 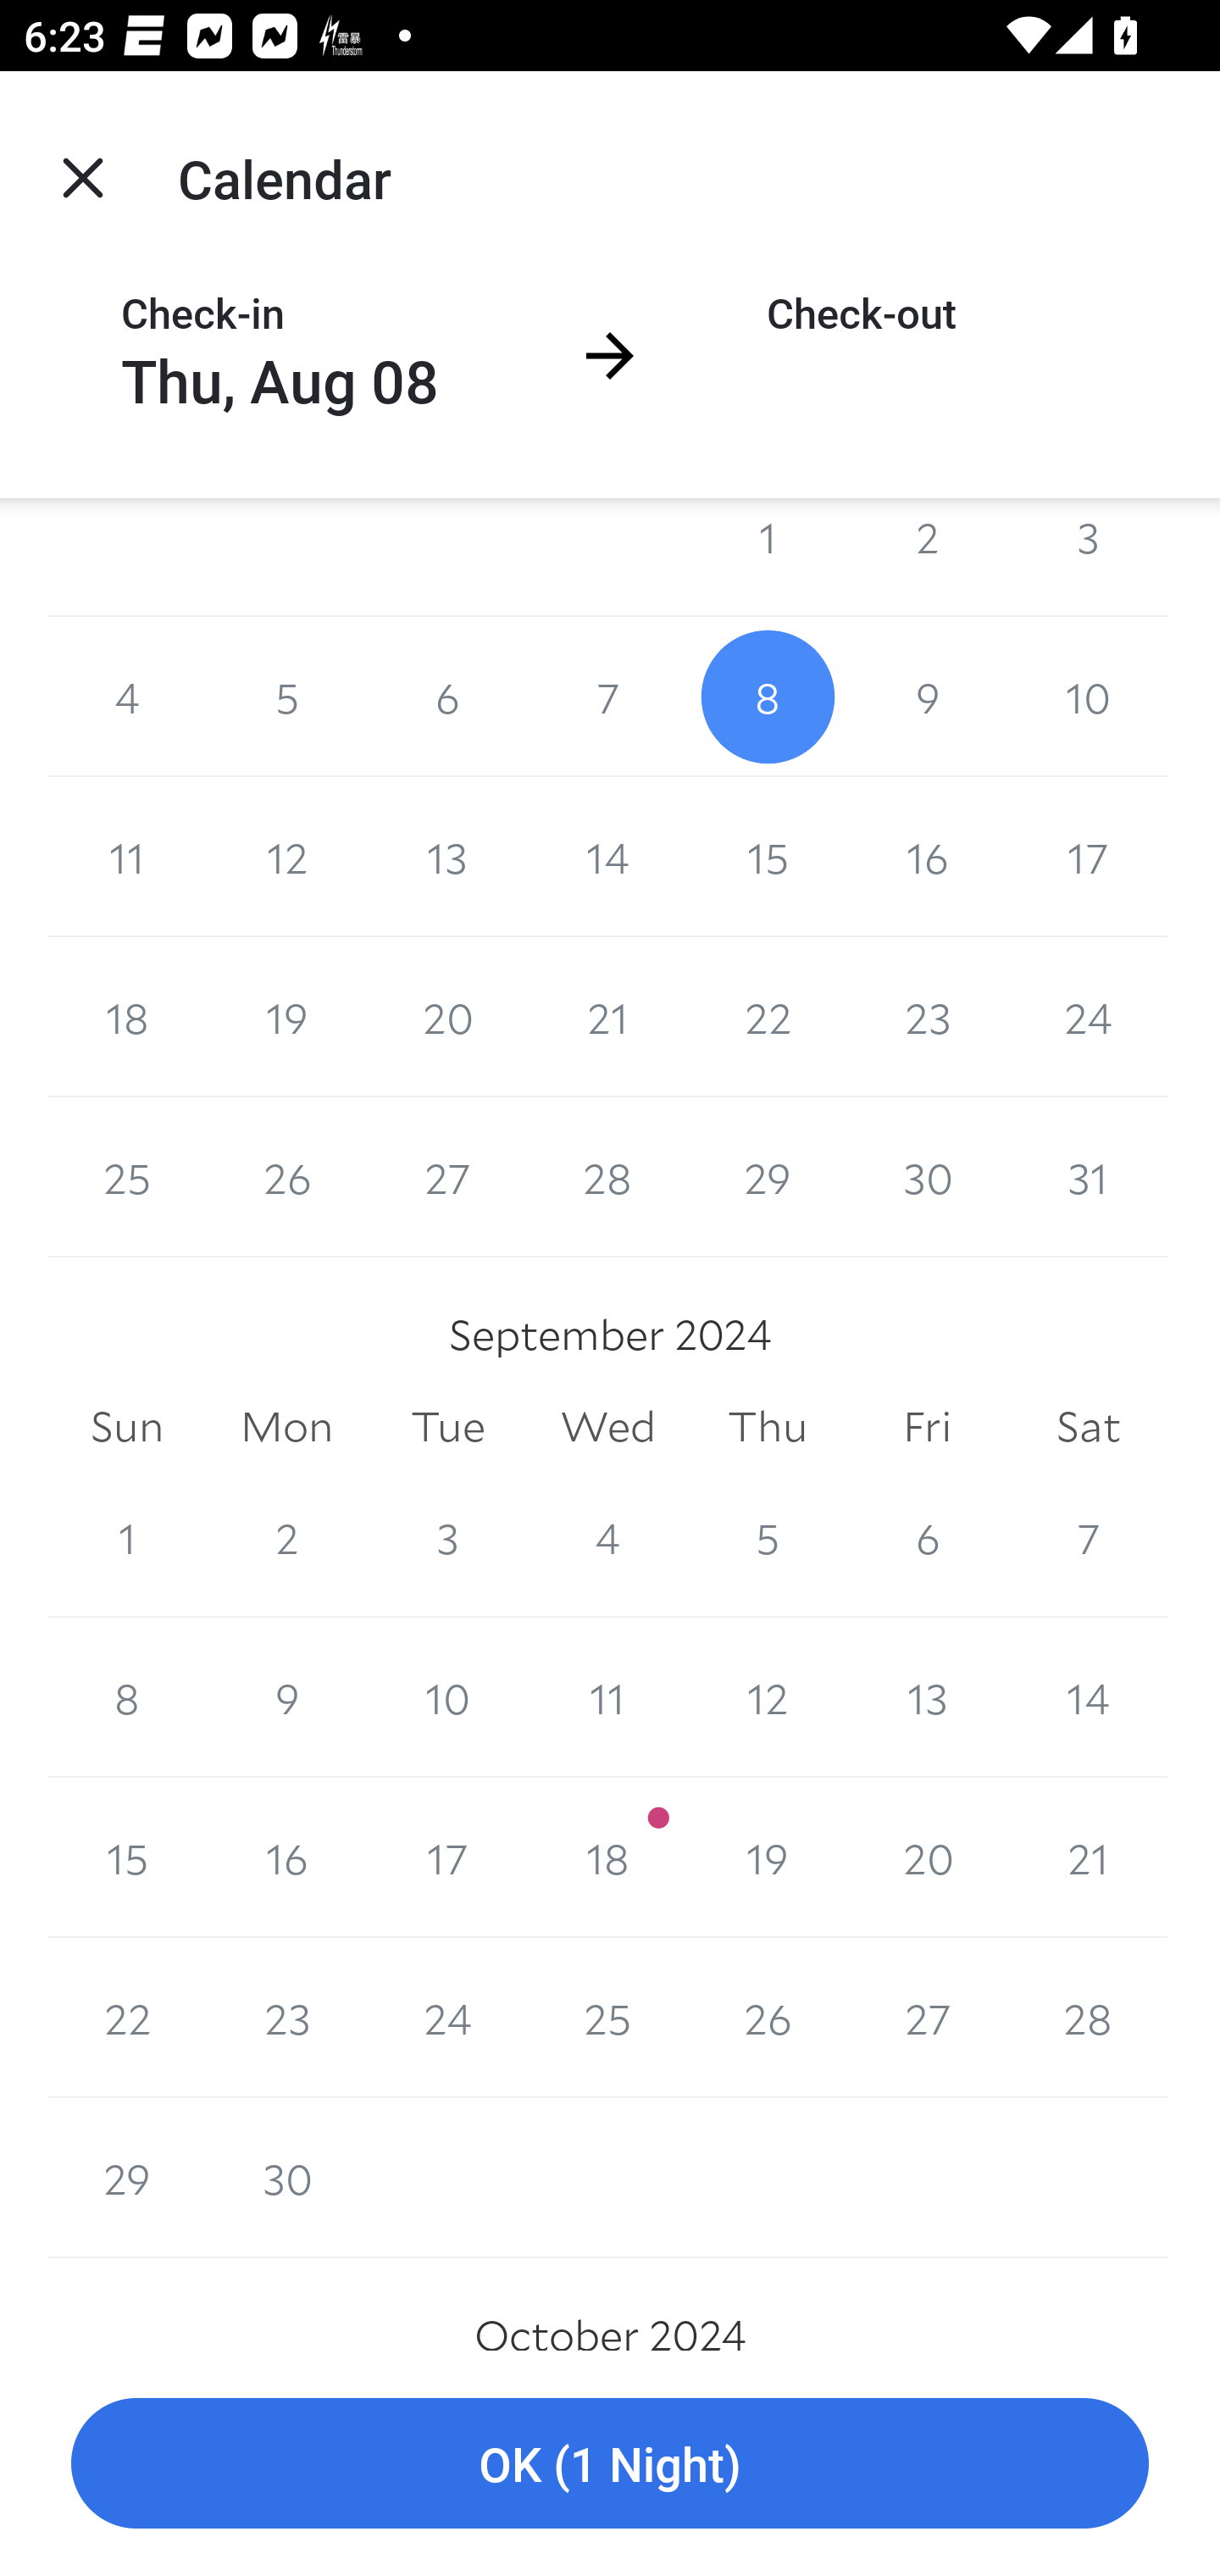 I want to click on 5 5 August 2024, so click(x=286, y=697).